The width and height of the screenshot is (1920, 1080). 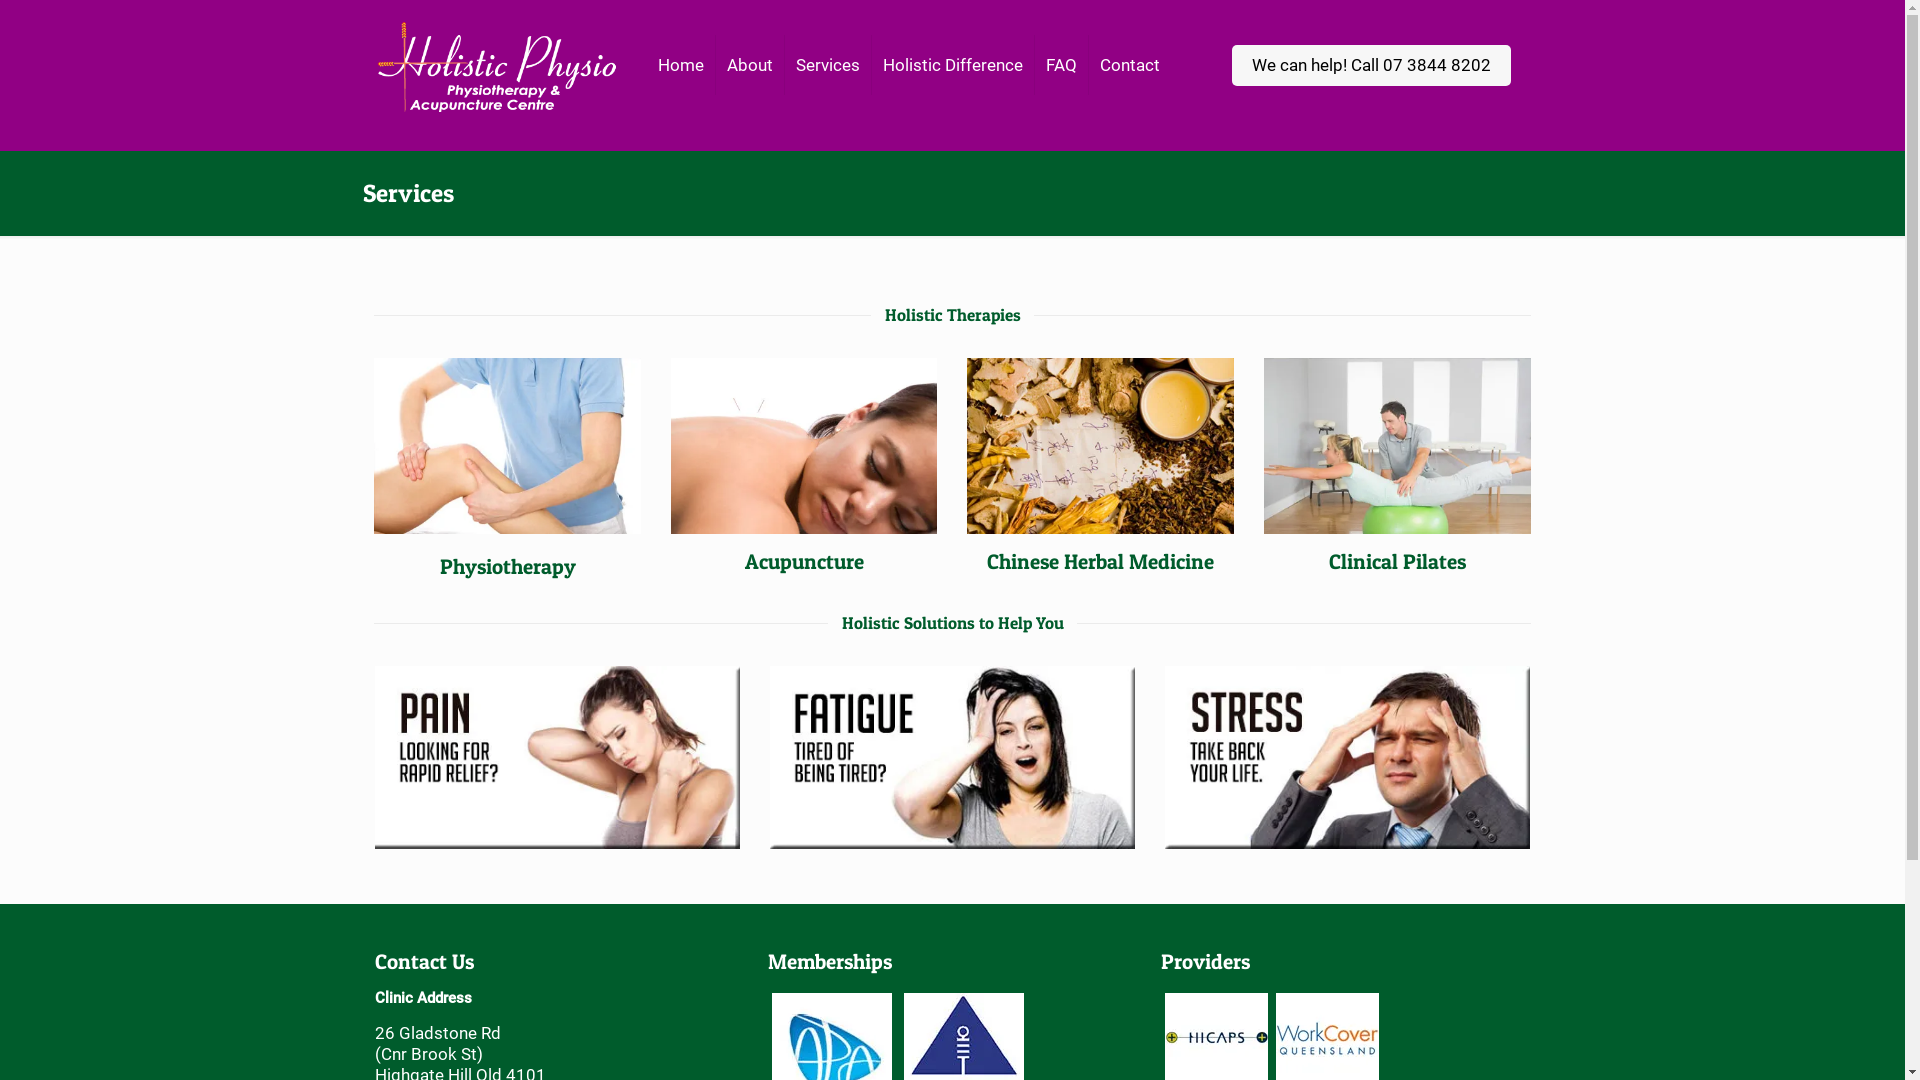 What do you see at coordinates (1372, 64) in the screenshot?
I see `We can help! Call 07 3844 8202` at bounding box center [1372, 64].